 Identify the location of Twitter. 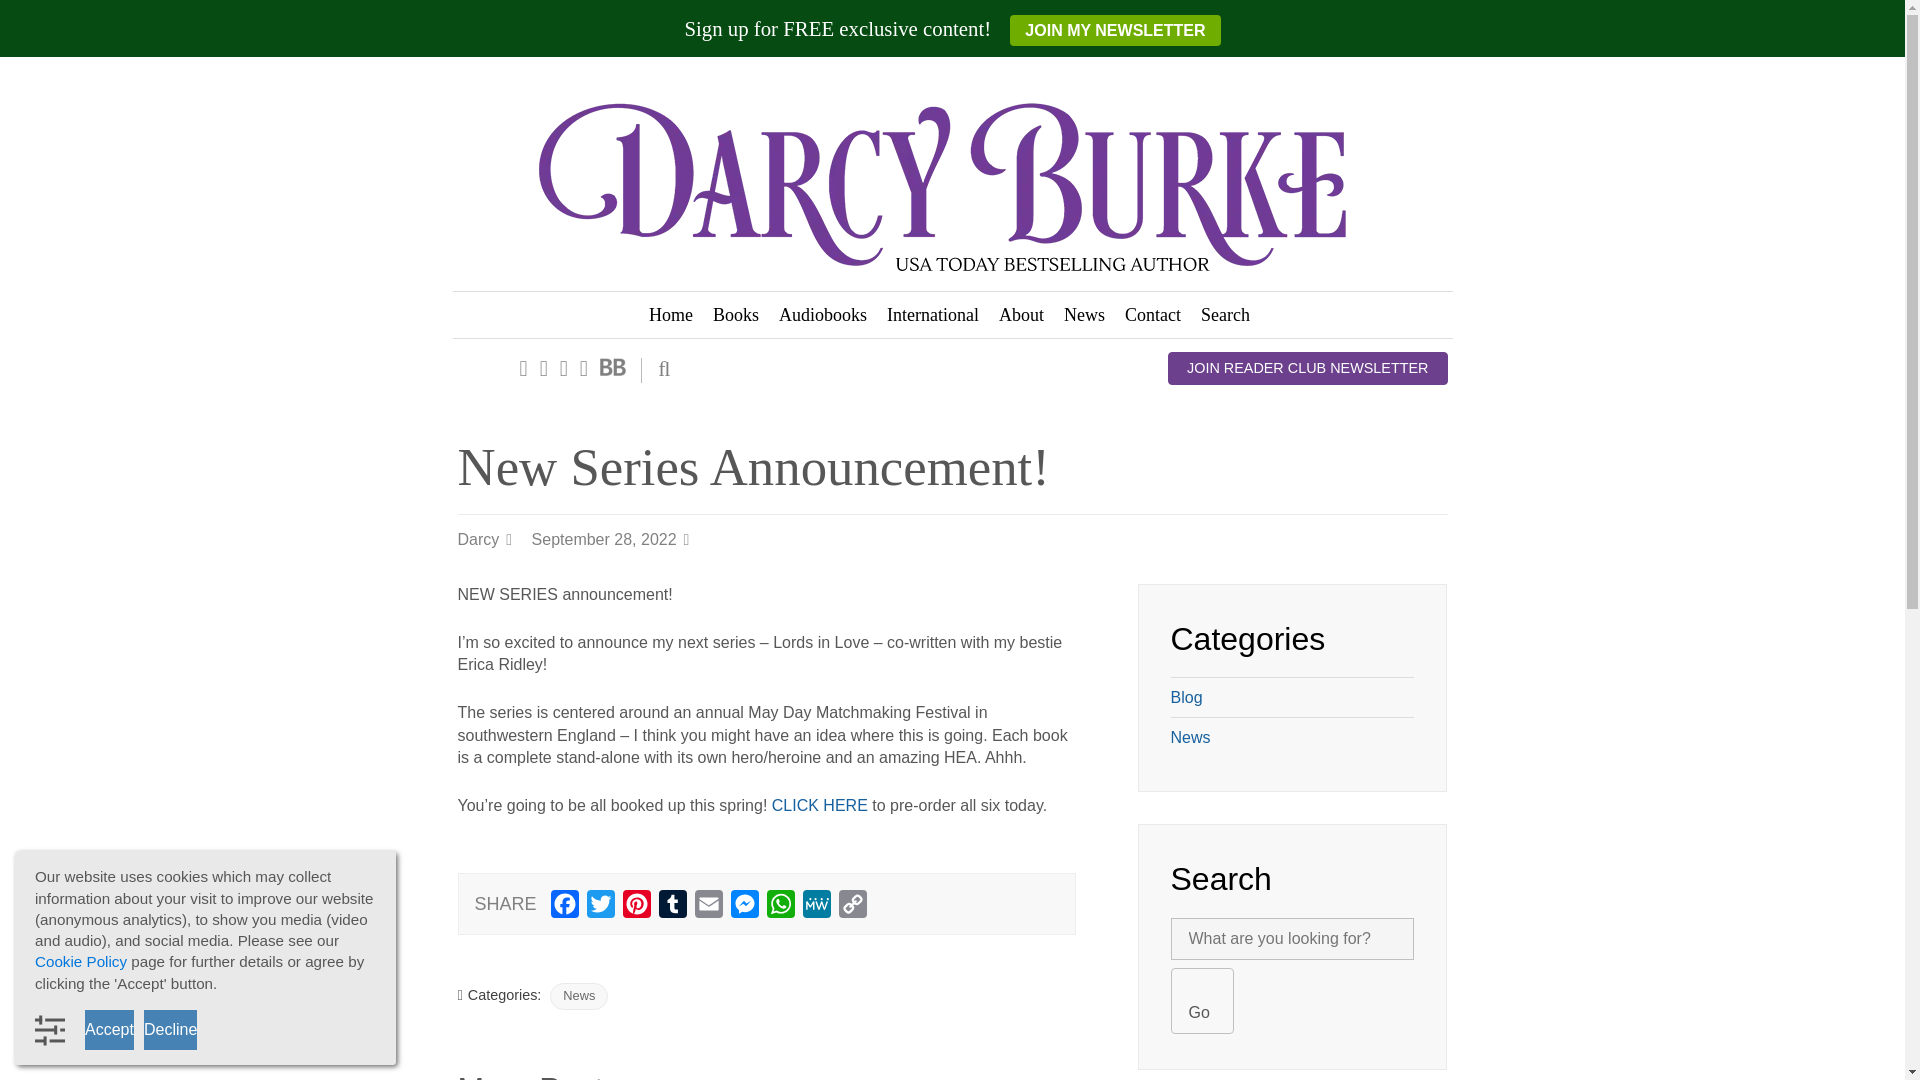
(600, 908).